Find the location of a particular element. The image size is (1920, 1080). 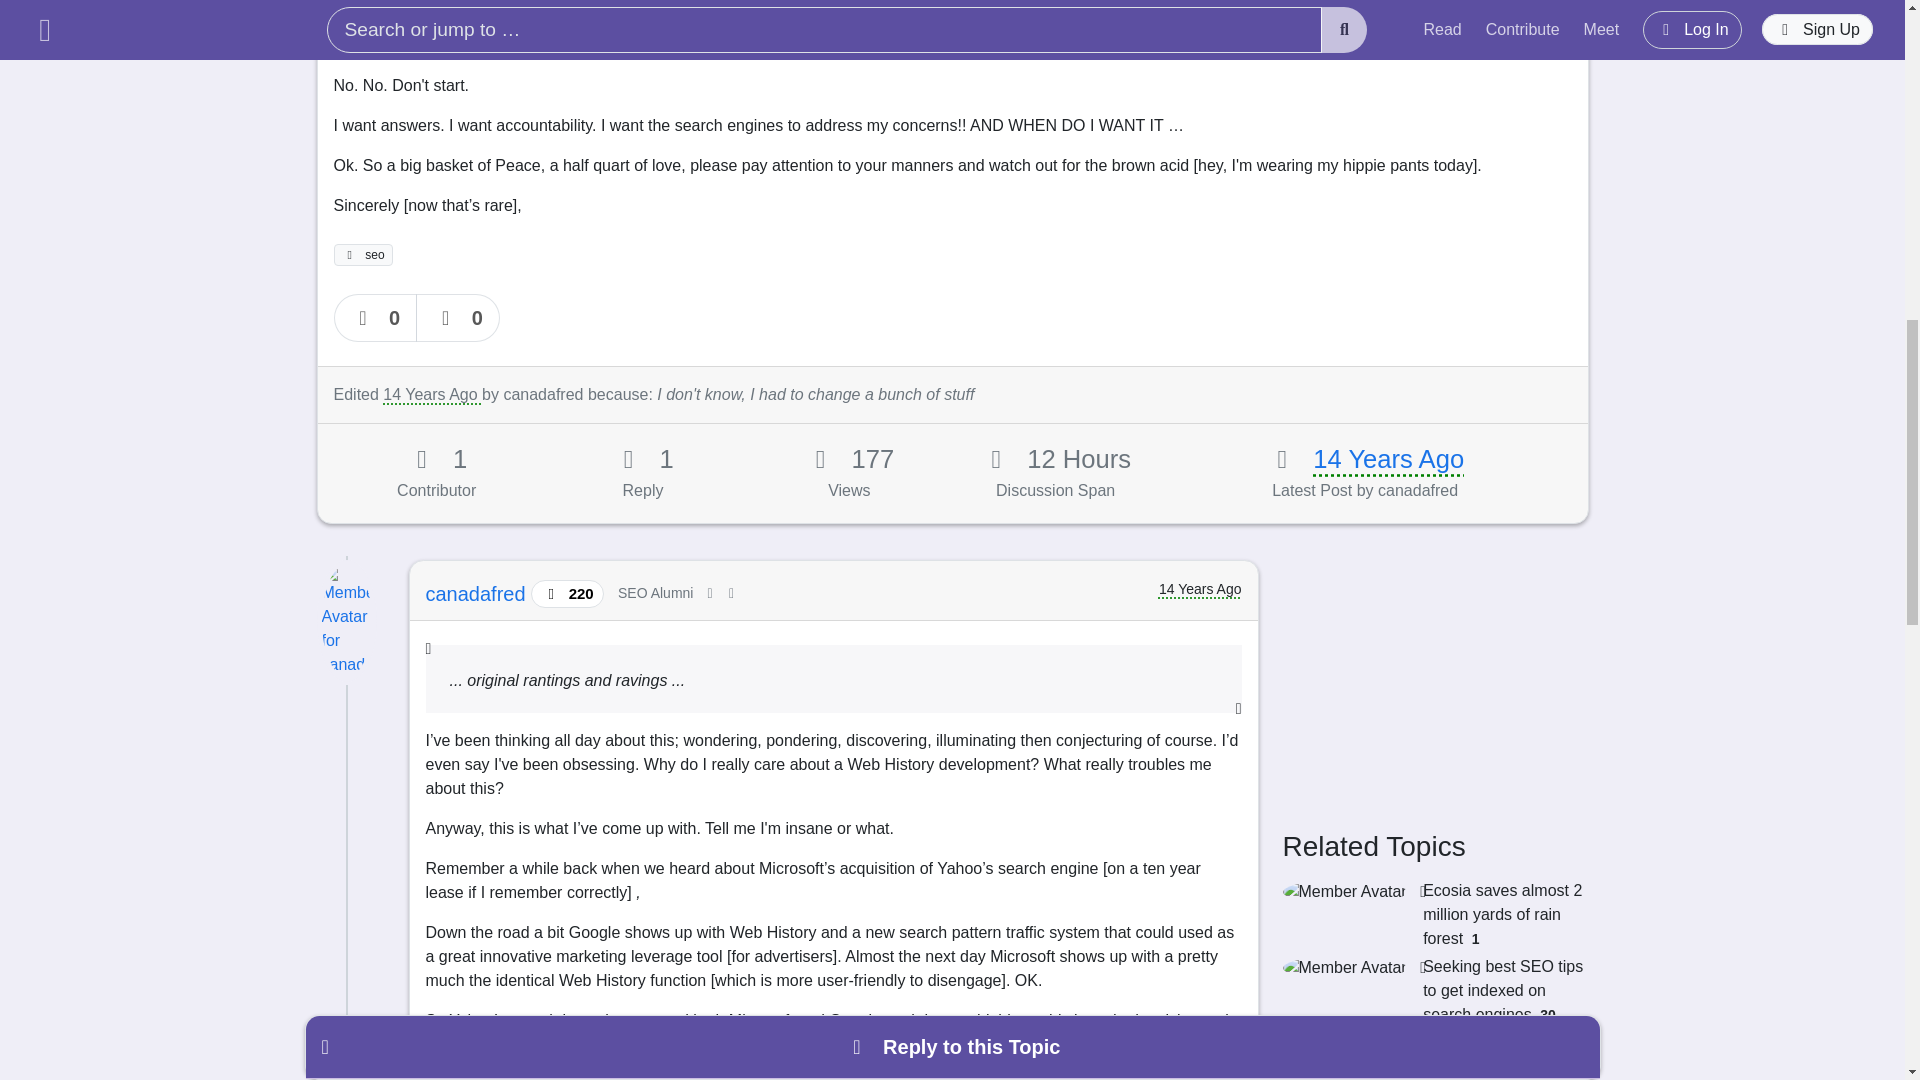

seo is located at coordinates (364, 254).